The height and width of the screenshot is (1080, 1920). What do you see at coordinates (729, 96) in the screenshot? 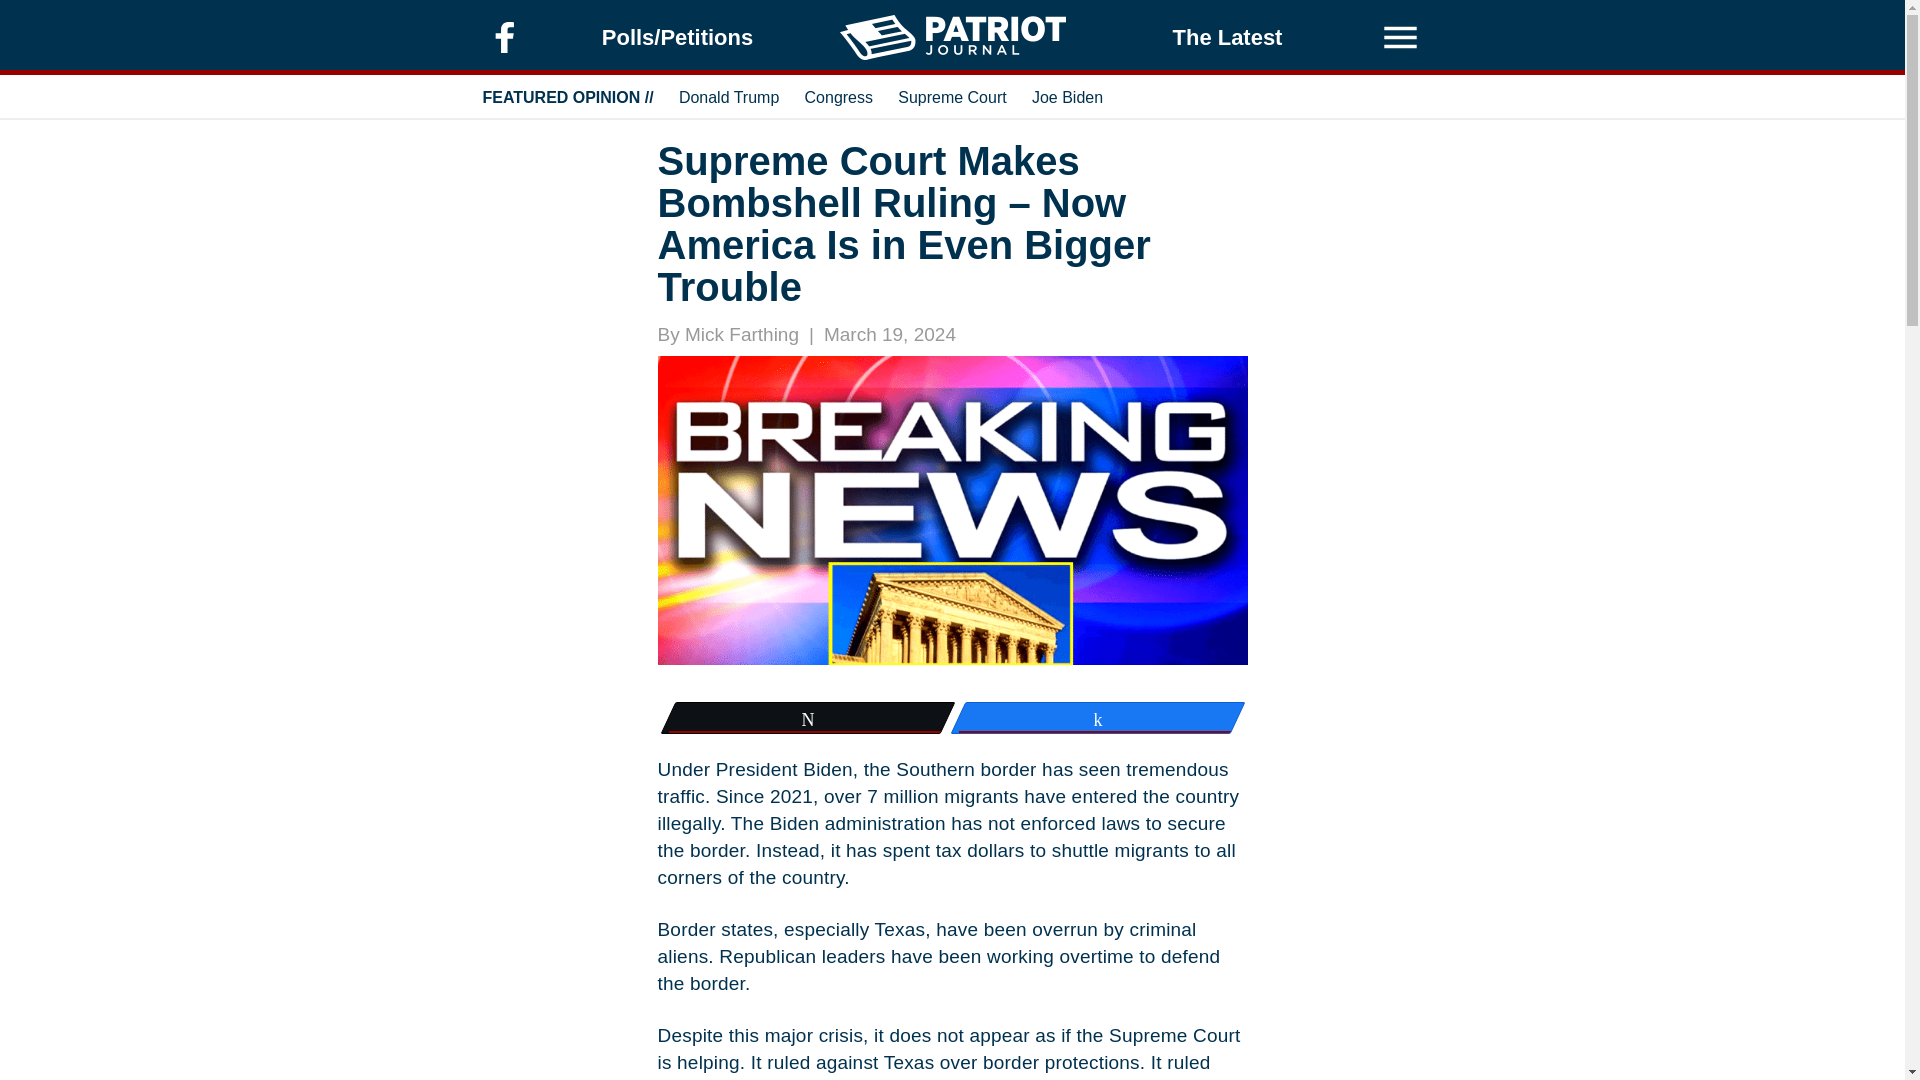
I see `Donald Trump` at bounding box center [729, 96].